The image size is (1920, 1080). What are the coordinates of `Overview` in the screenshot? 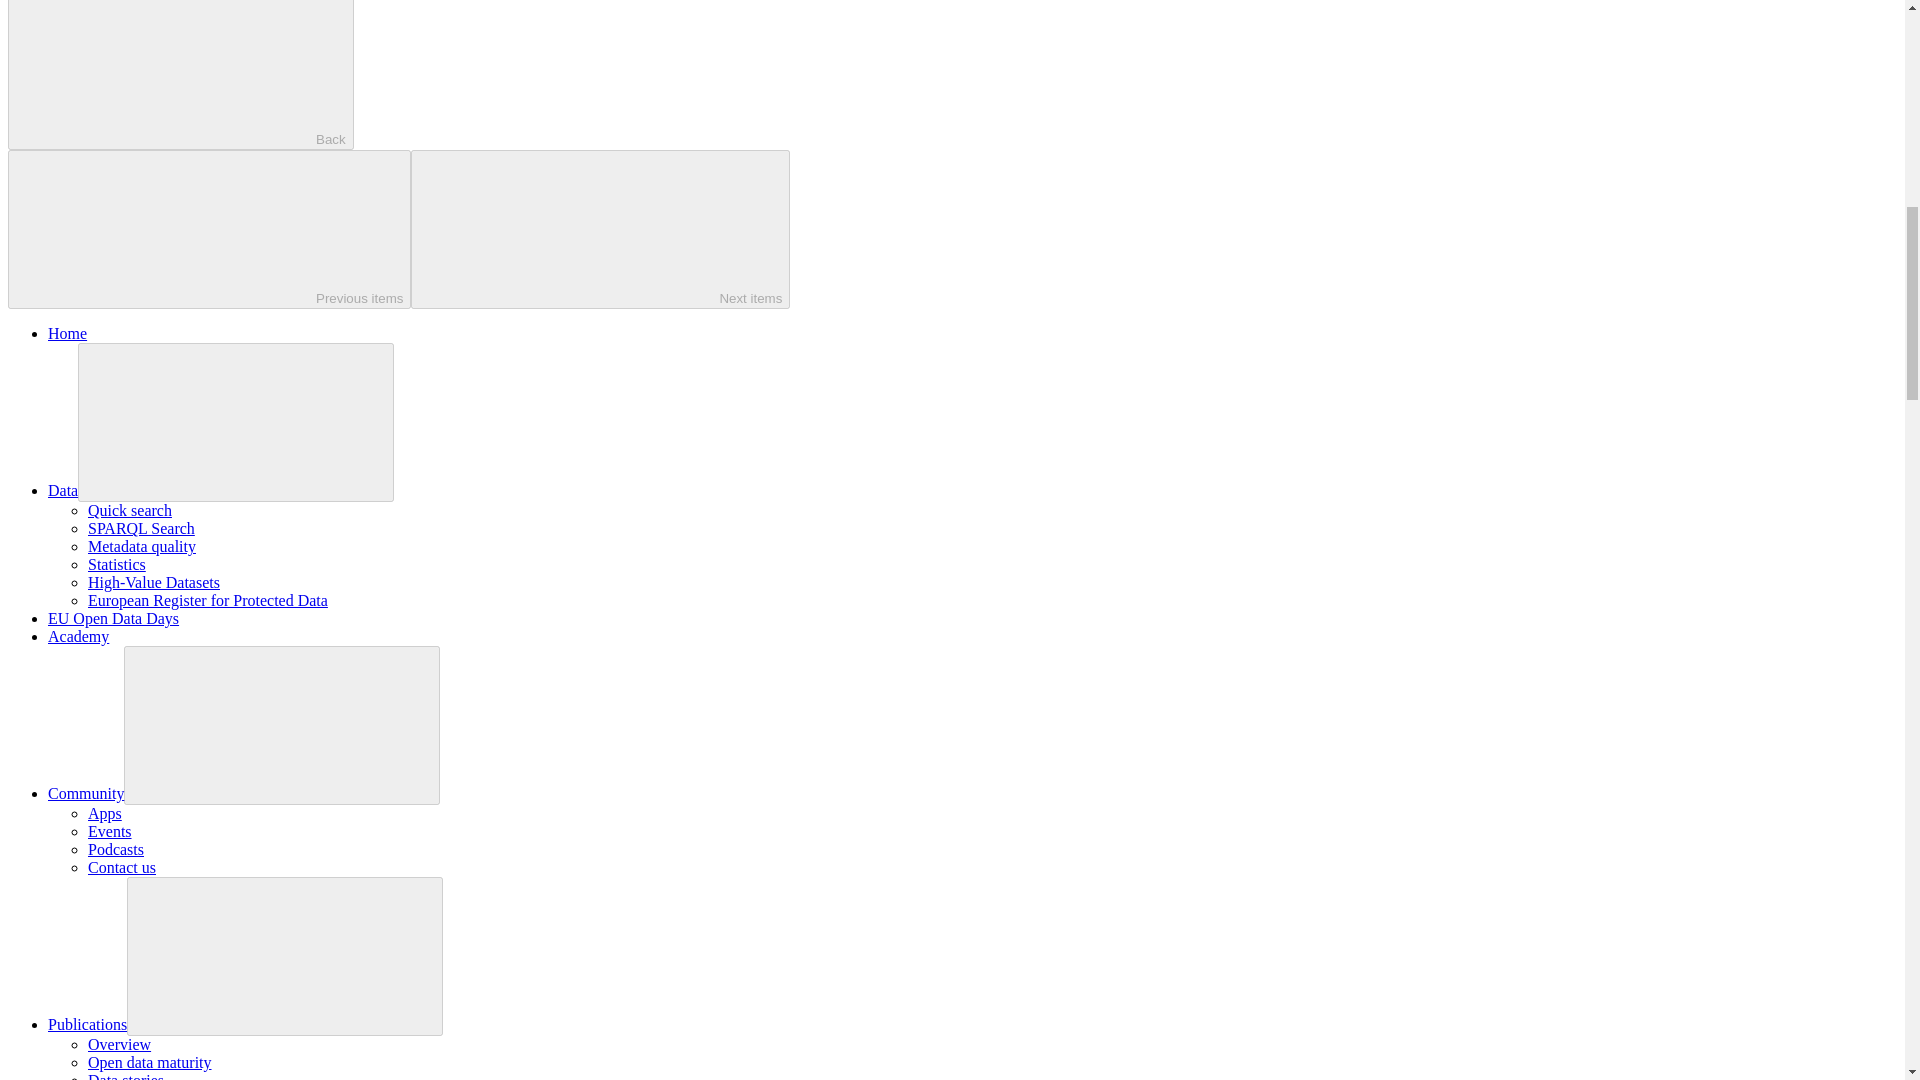 It's located at (120, 1044).